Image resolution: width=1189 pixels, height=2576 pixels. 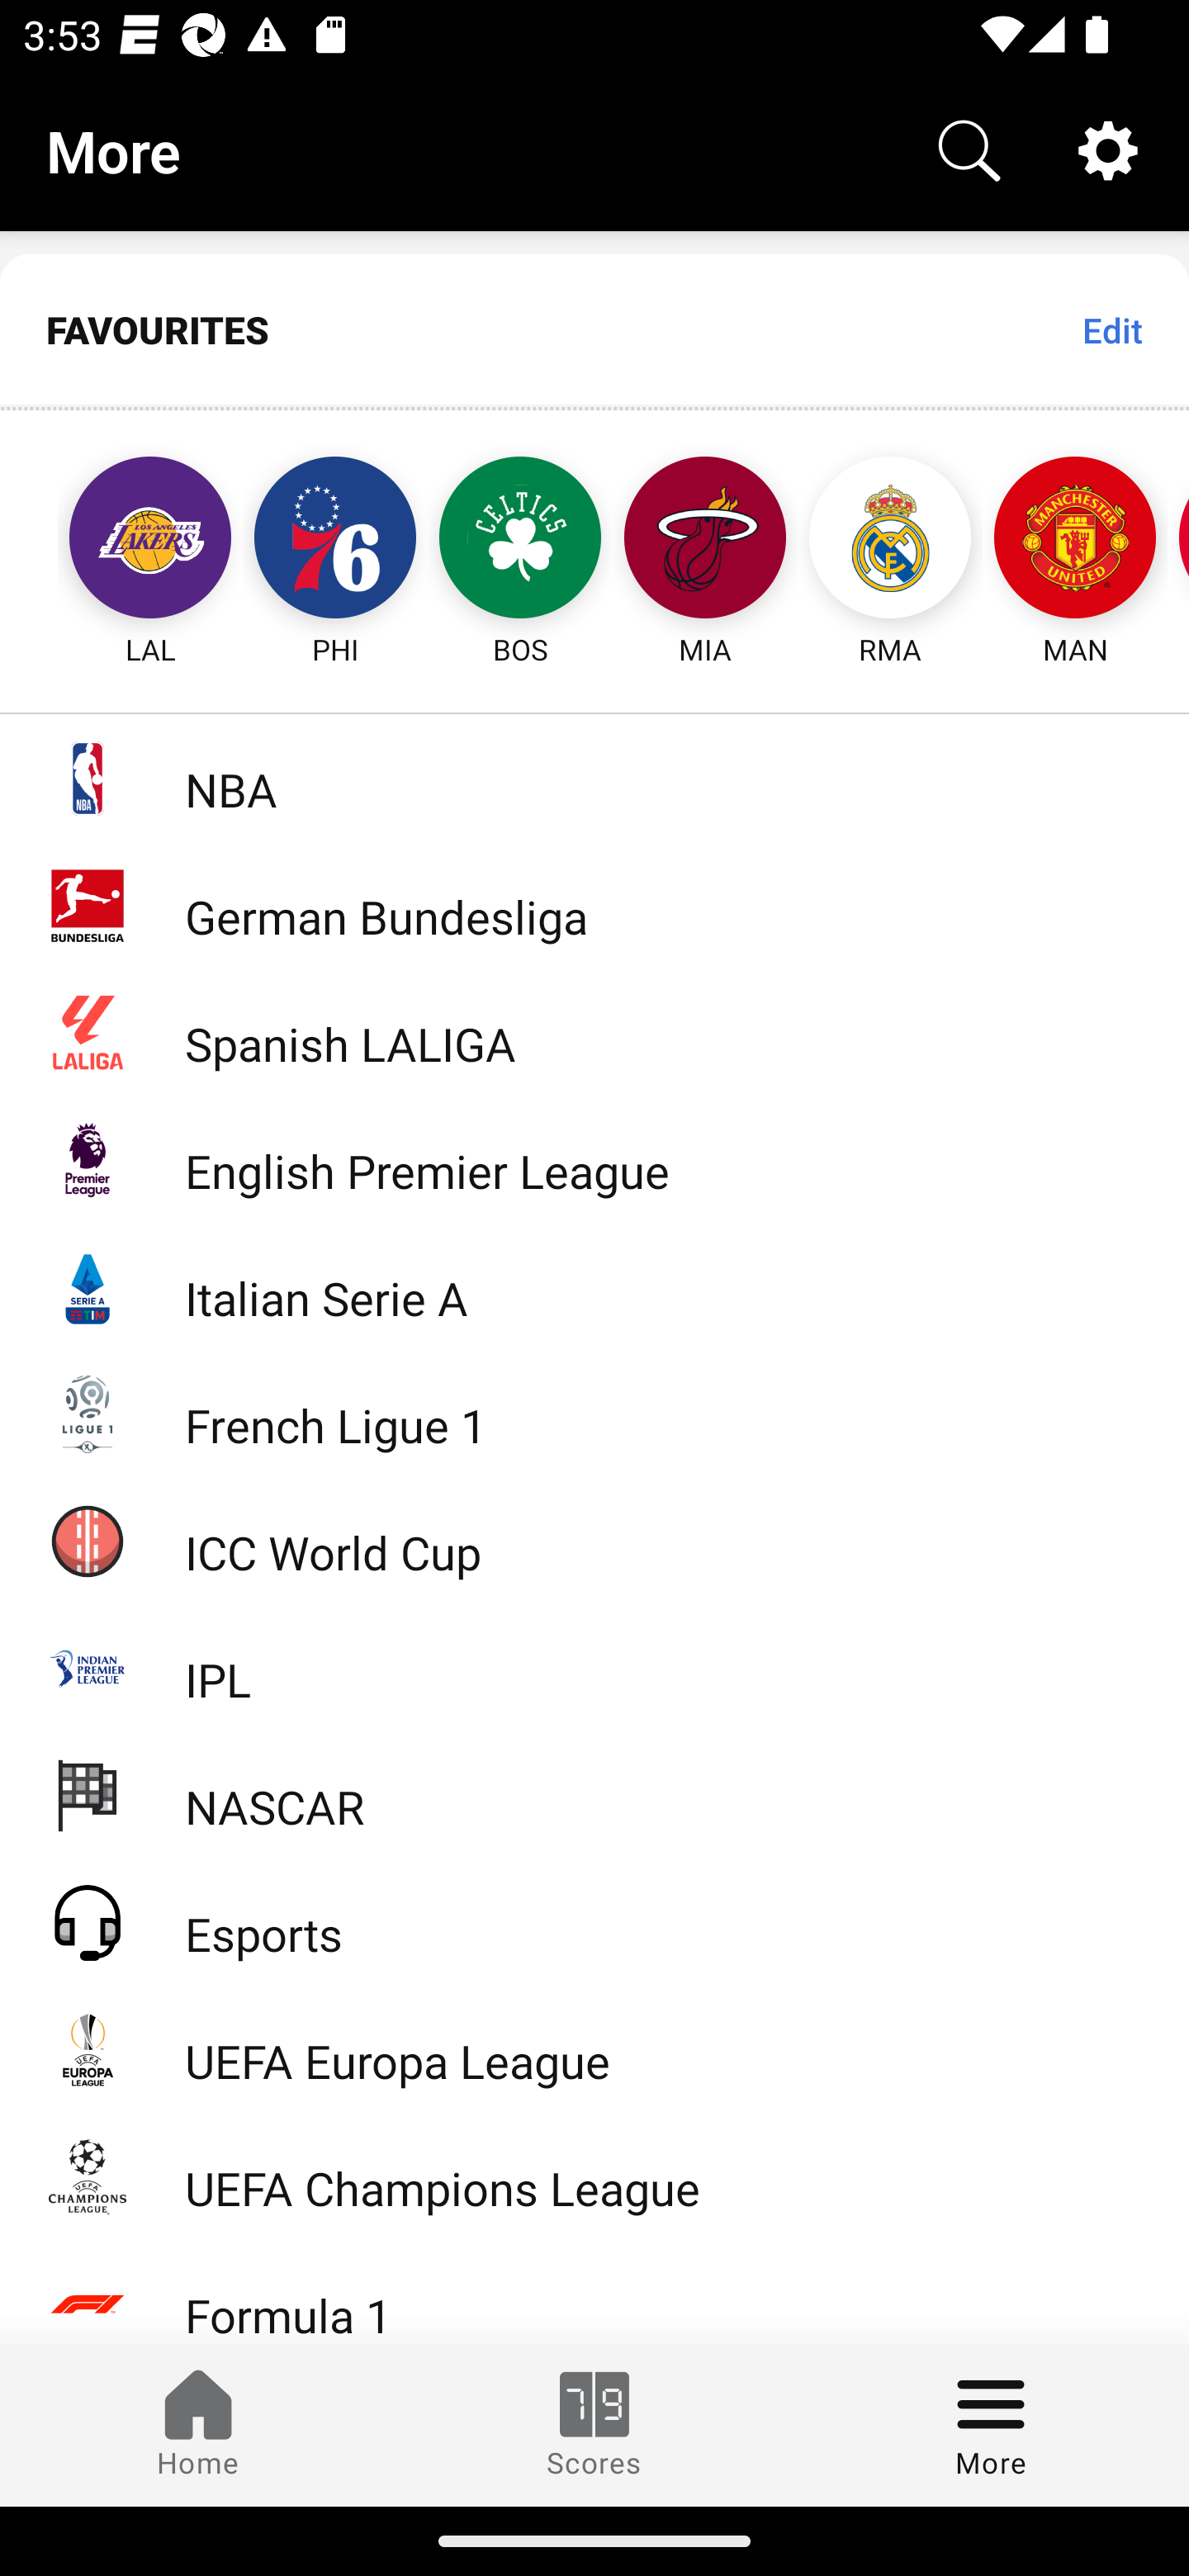 What do you see at coordinates (594, 2049) in the screenshot?
I see `UEFA Europa League` at bounding box center [594, 2049].